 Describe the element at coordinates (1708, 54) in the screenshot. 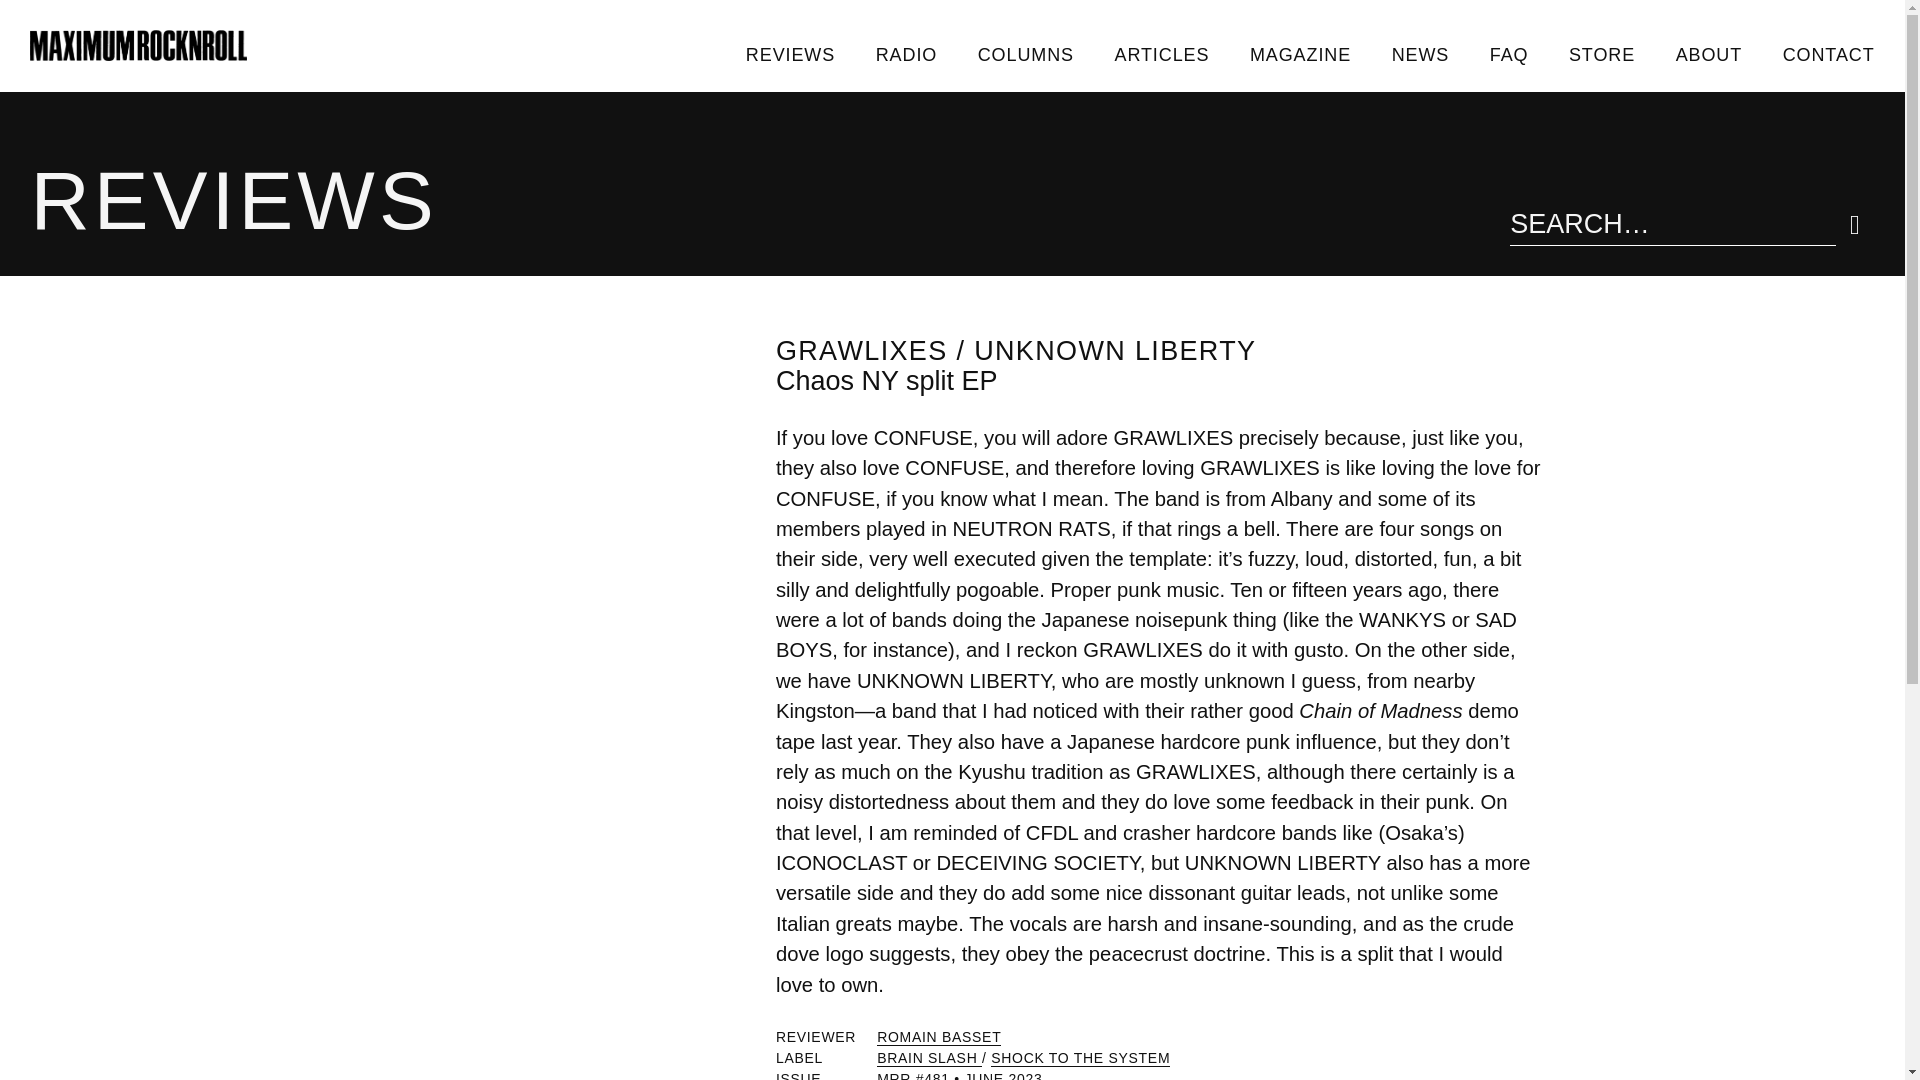

I see `ABOUT` at that location.